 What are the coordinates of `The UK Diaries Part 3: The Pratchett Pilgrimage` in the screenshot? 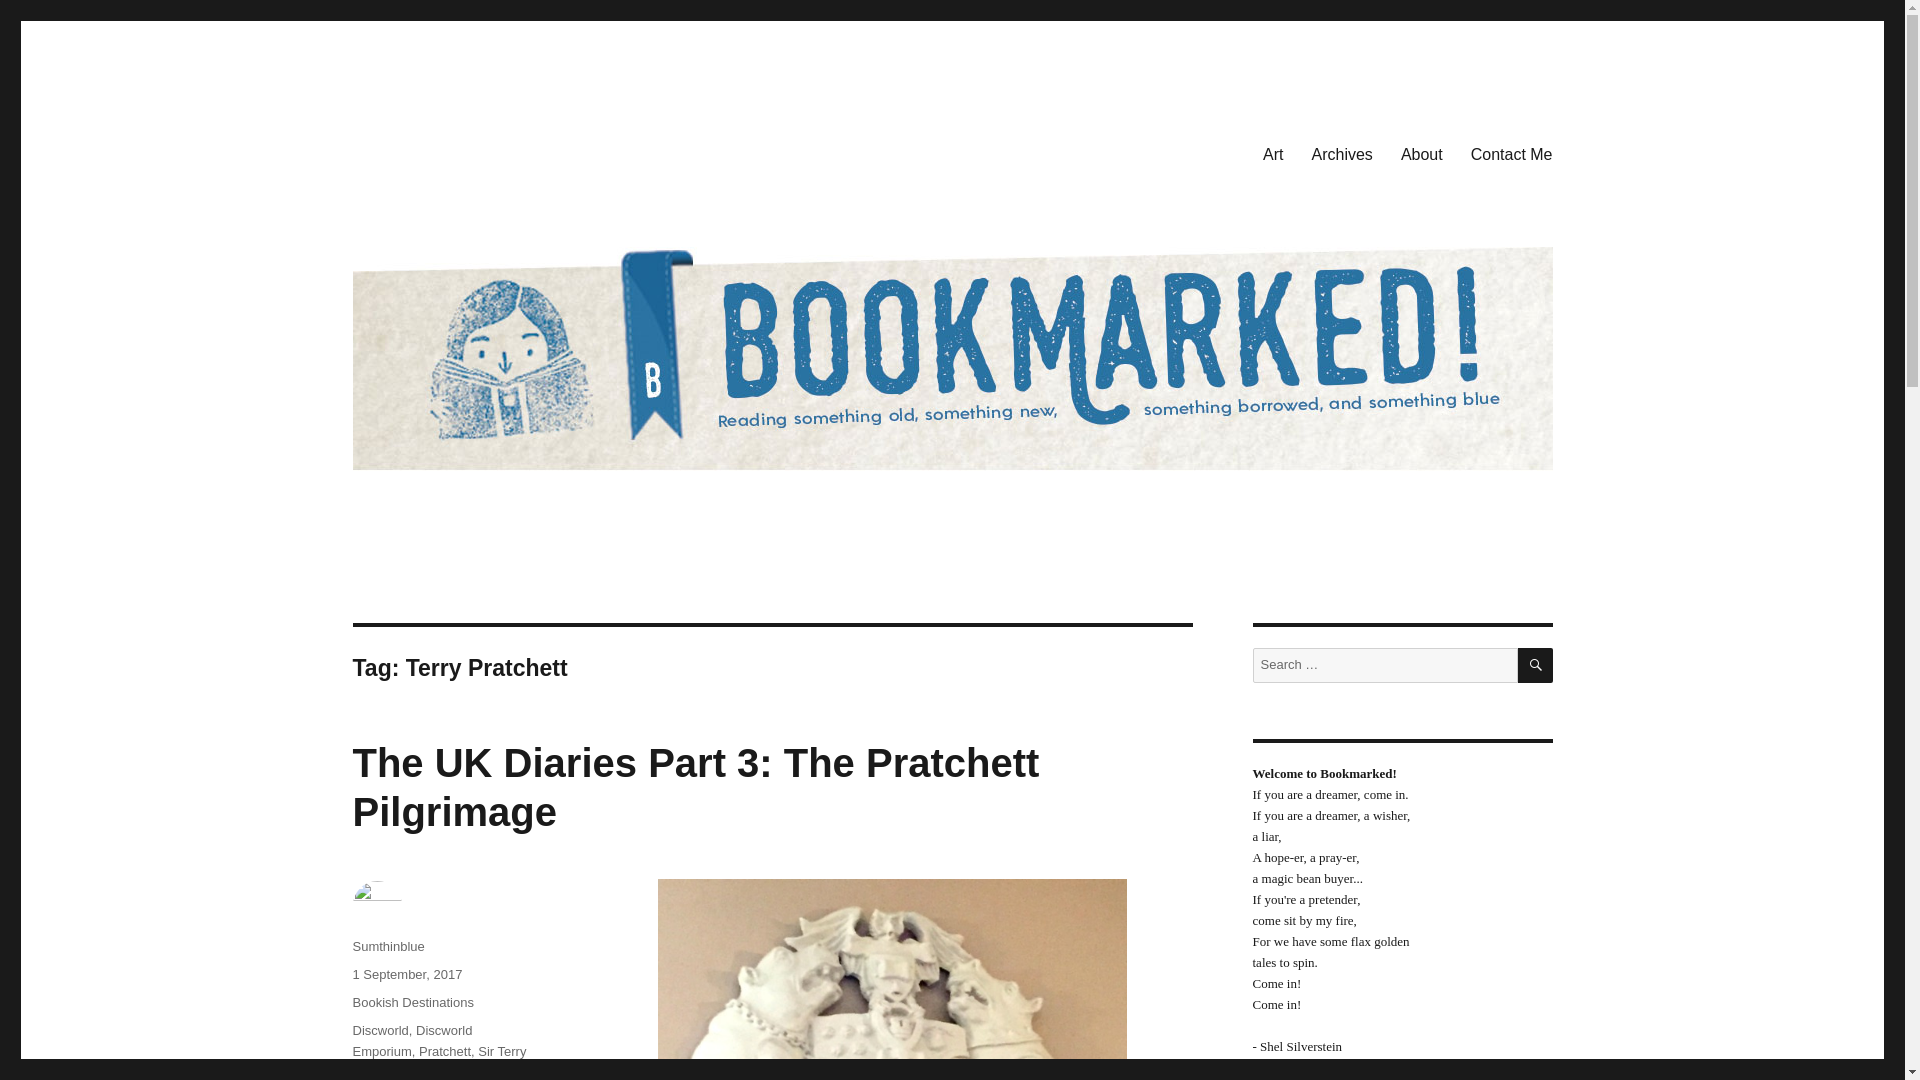 It's located at (694, 786).